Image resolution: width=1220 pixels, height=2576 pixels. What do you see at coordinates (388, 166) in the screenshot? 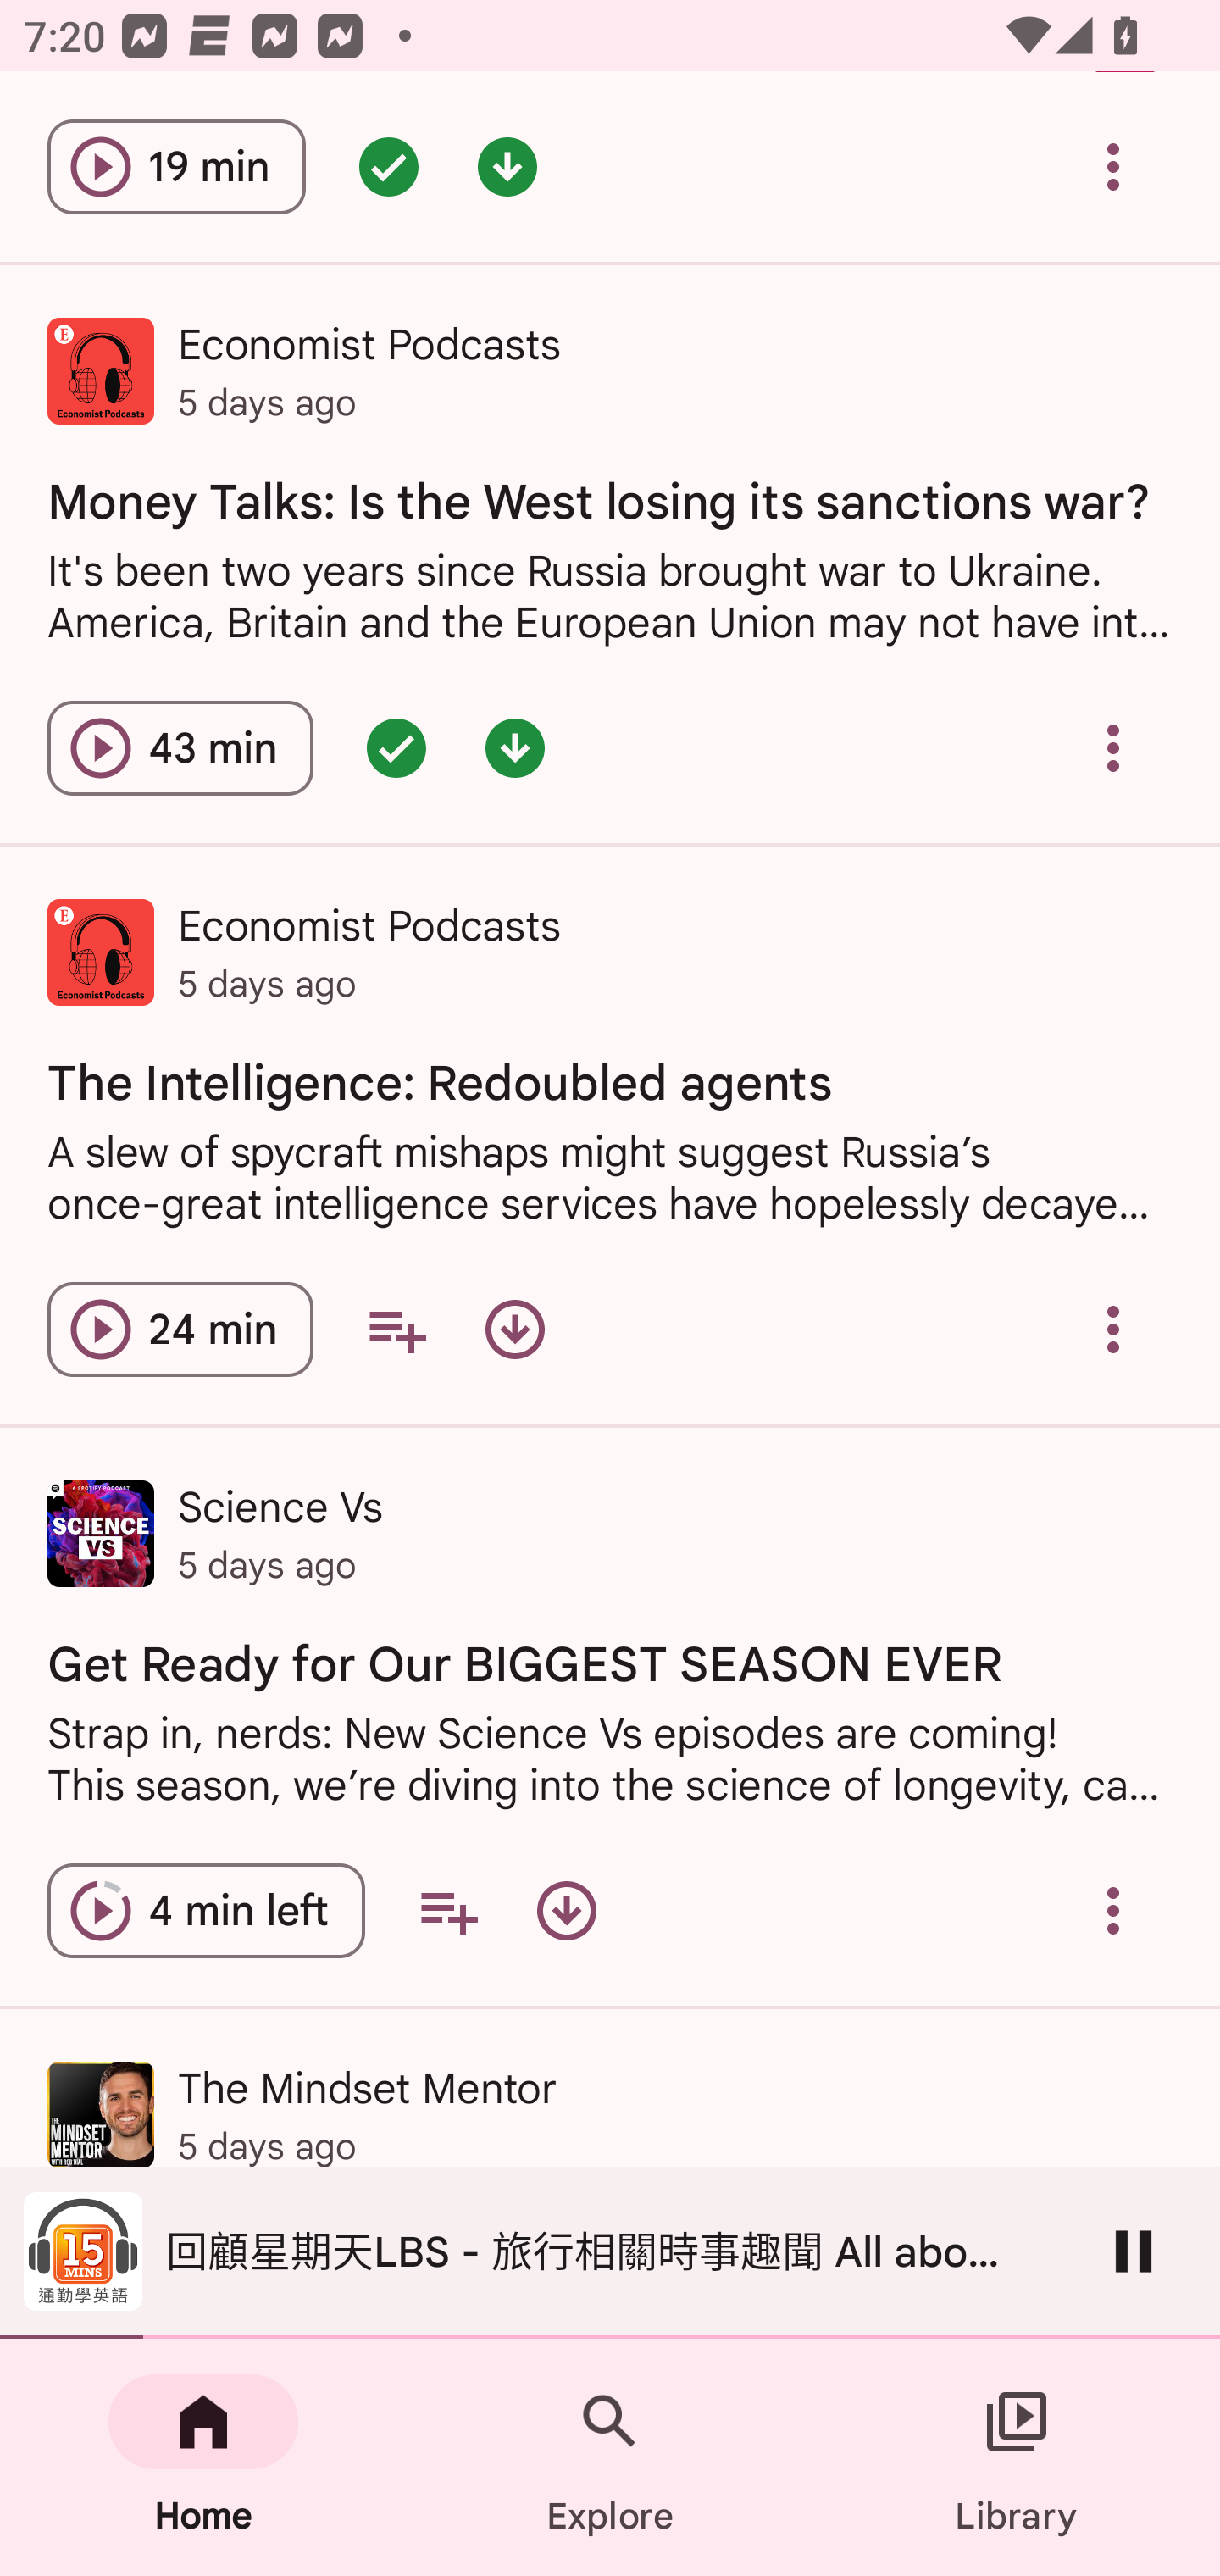
I see `Episode queued - double tap for options` at bounding box center [388, 166].